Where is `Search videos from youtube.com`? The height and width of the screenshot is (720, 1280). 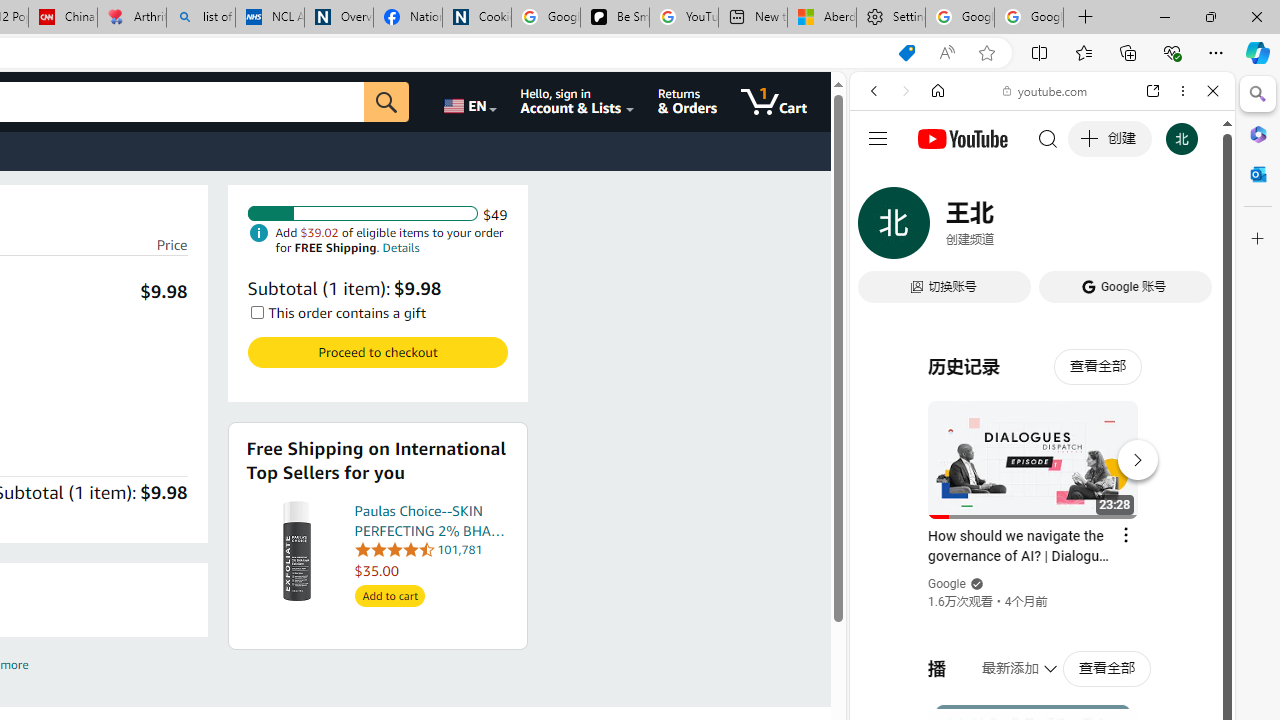
Search videos from youtube.com is located at coordinates (1006, 658).